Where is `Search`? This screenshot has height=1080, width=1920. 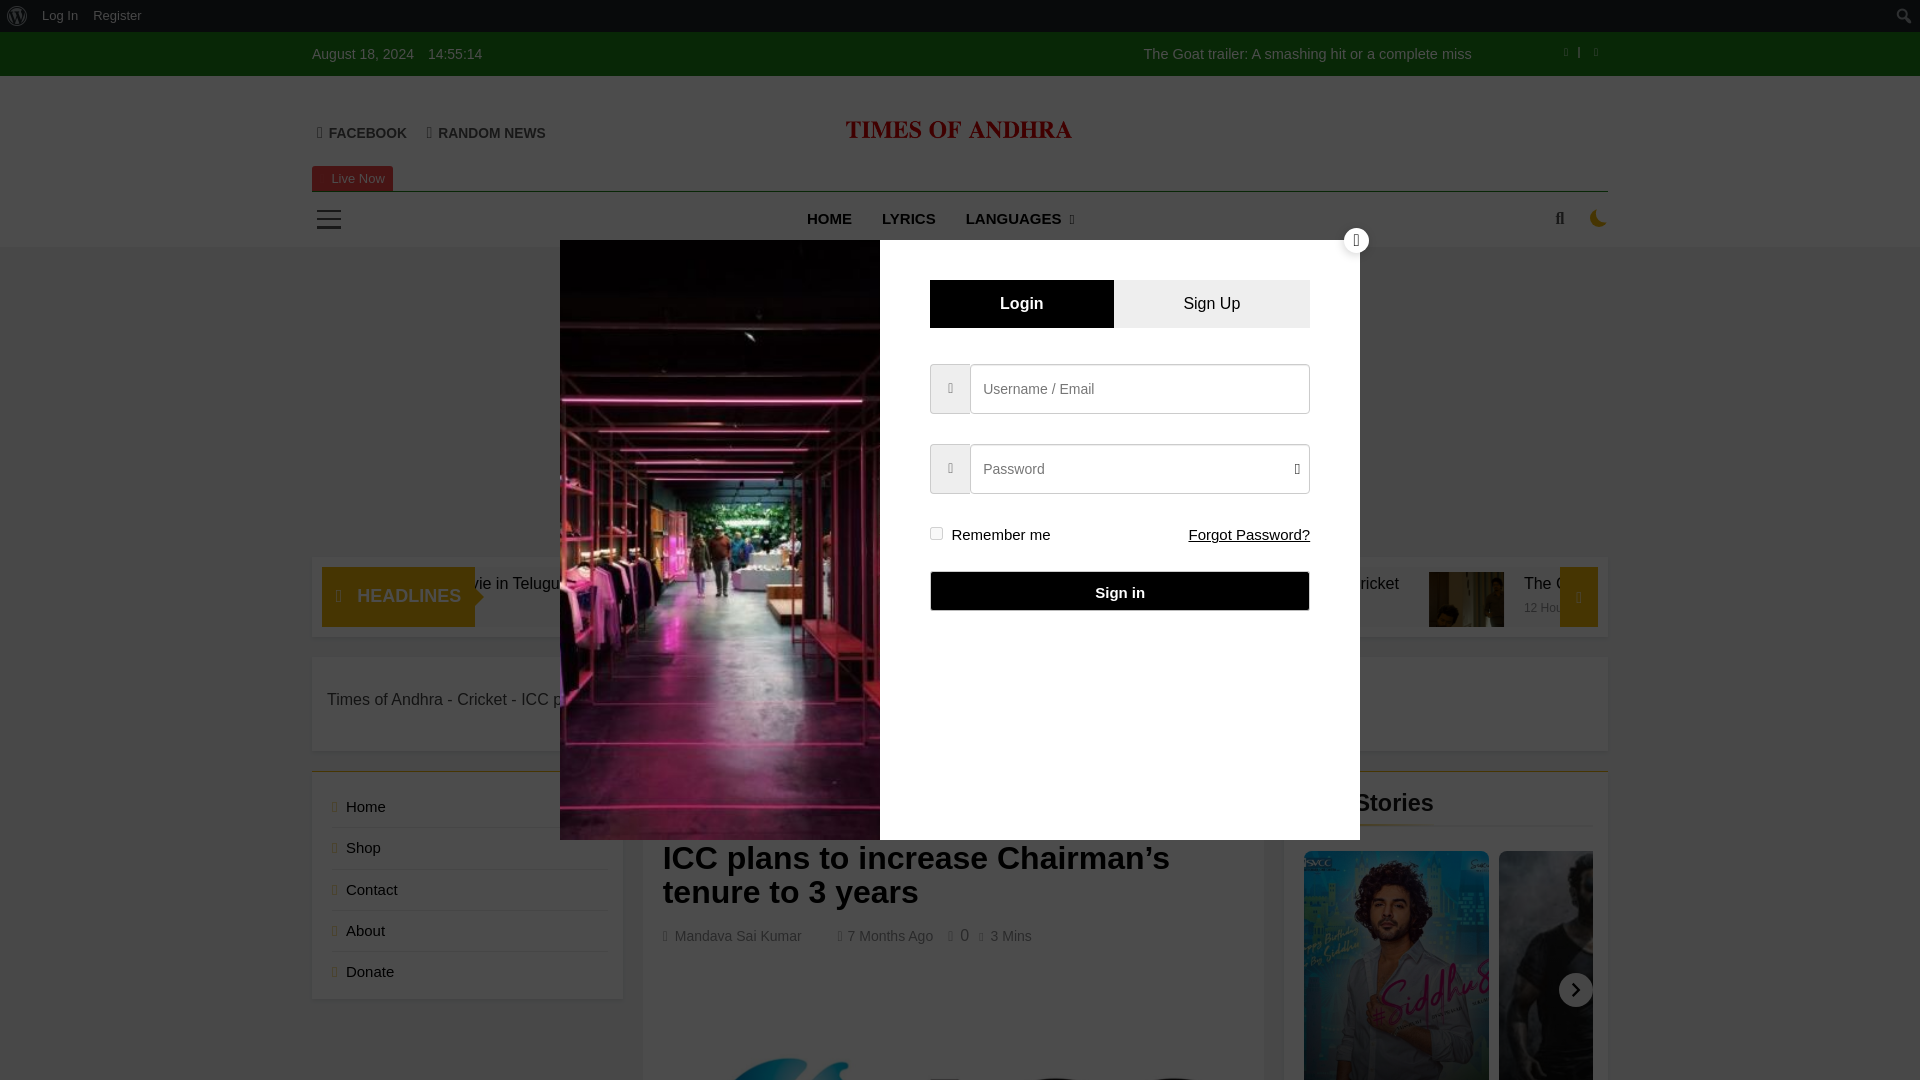 Search is located at coordinates (21, 16).